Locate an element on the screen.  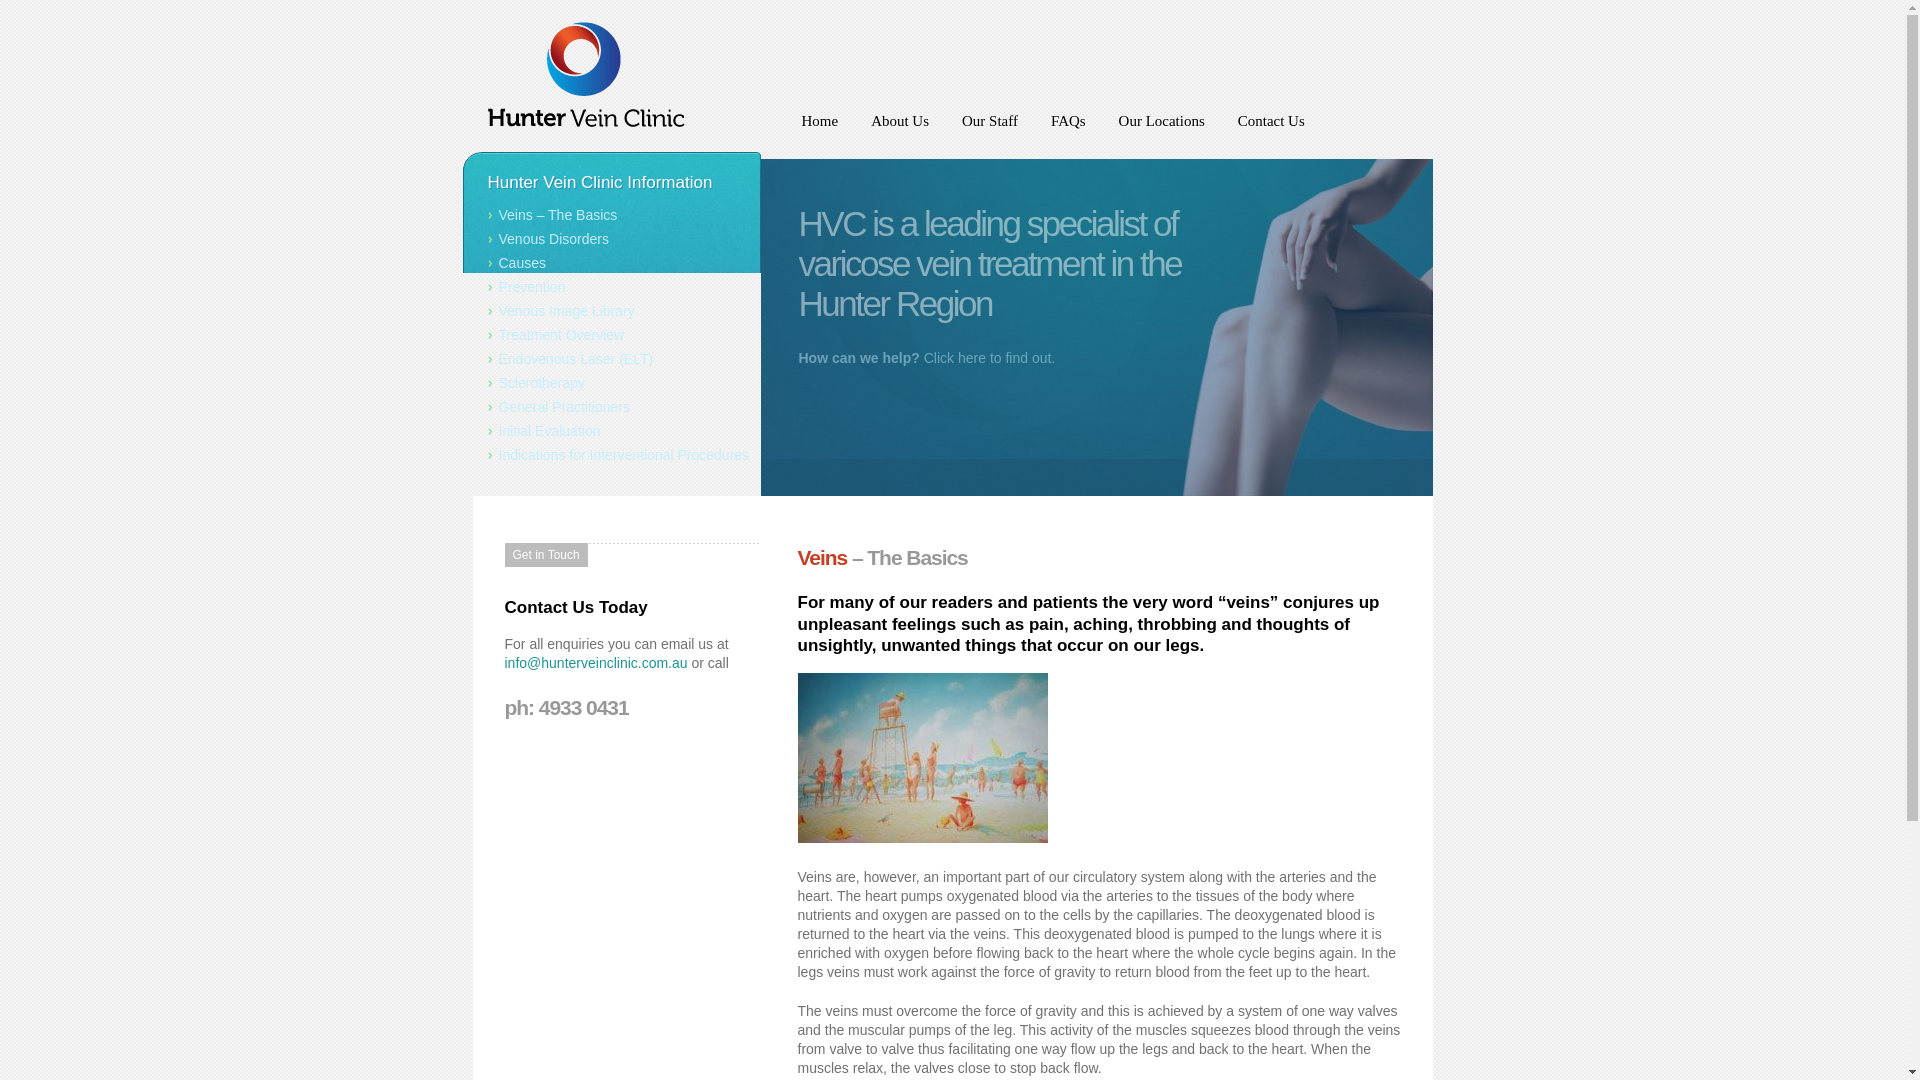
Sclerotherapy is located at coordinates (612, 384).